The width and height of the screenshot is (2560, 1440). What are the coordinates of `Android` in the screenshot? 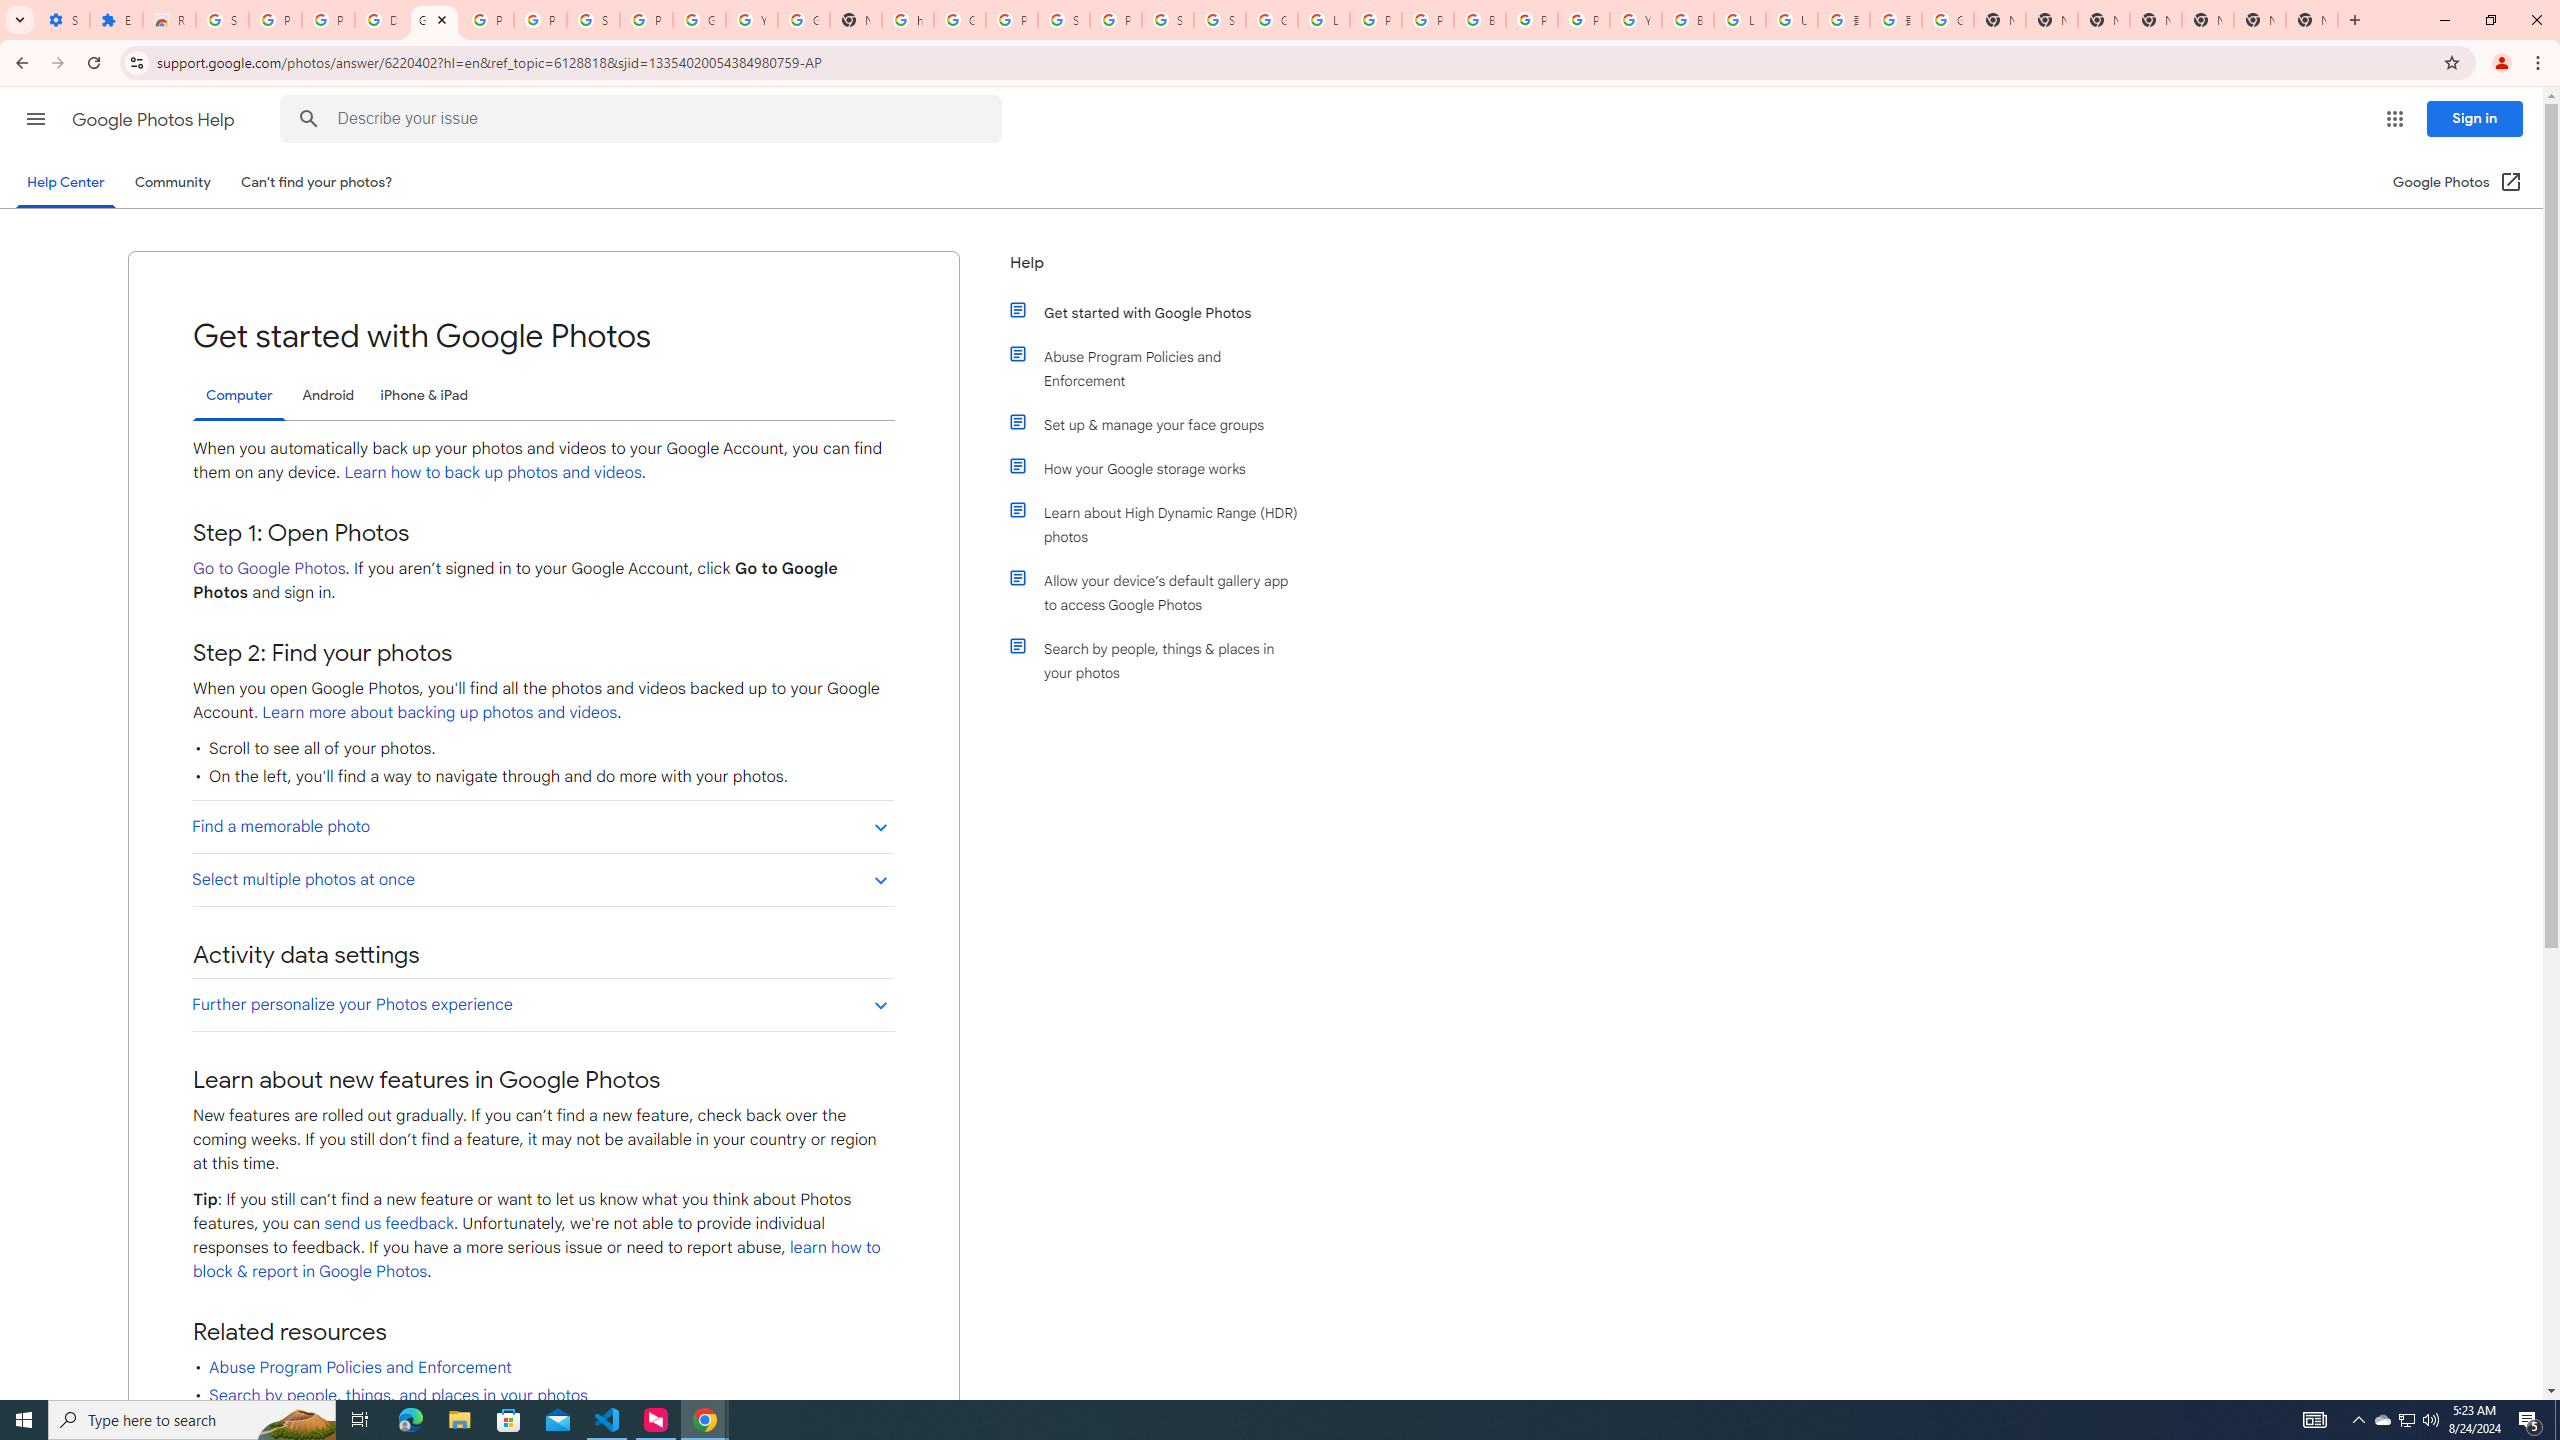 It's located at (328, 395).